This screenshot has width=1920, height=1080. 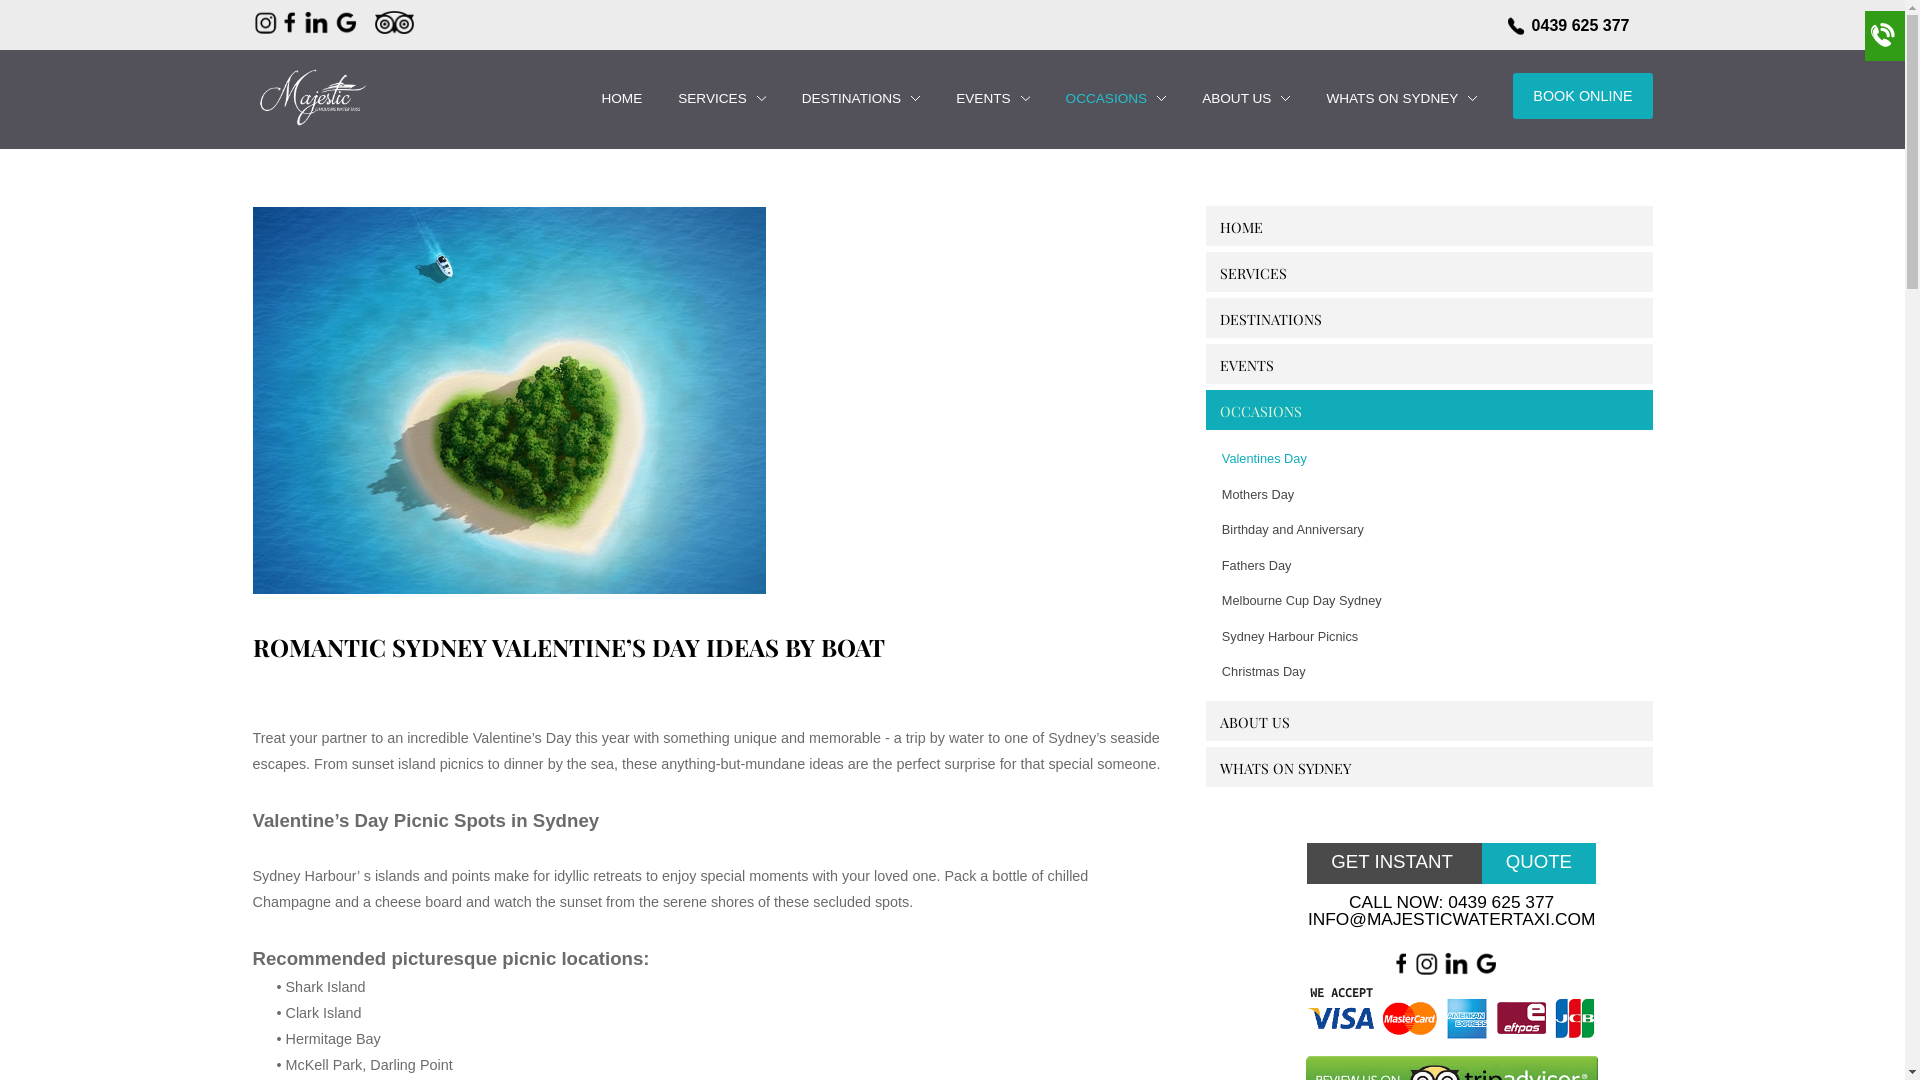 What do you see at coordinates (1247, 366) in the screenshot?
I see `EVENTS` at bounding box center [1247, 366].